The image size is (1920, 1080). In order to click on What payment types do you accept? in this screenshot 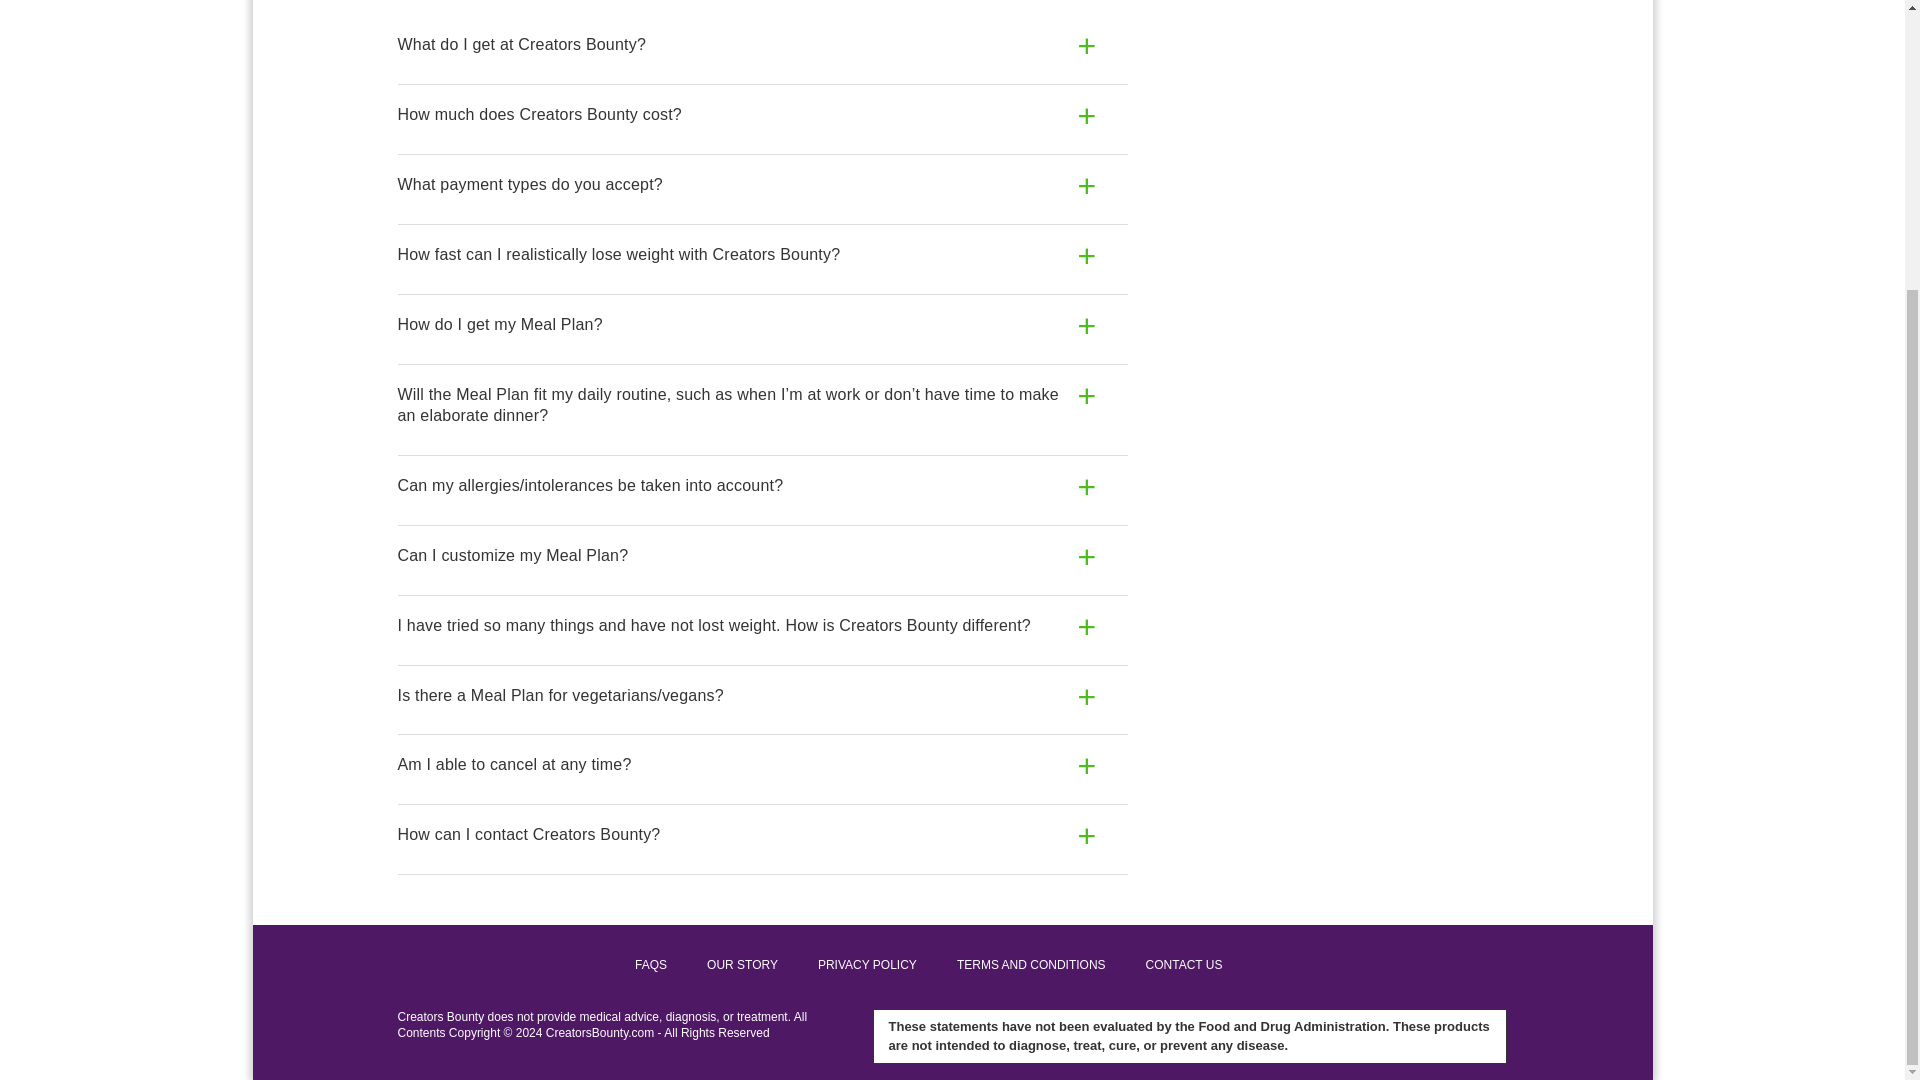, I will do `click(762, 186)`.